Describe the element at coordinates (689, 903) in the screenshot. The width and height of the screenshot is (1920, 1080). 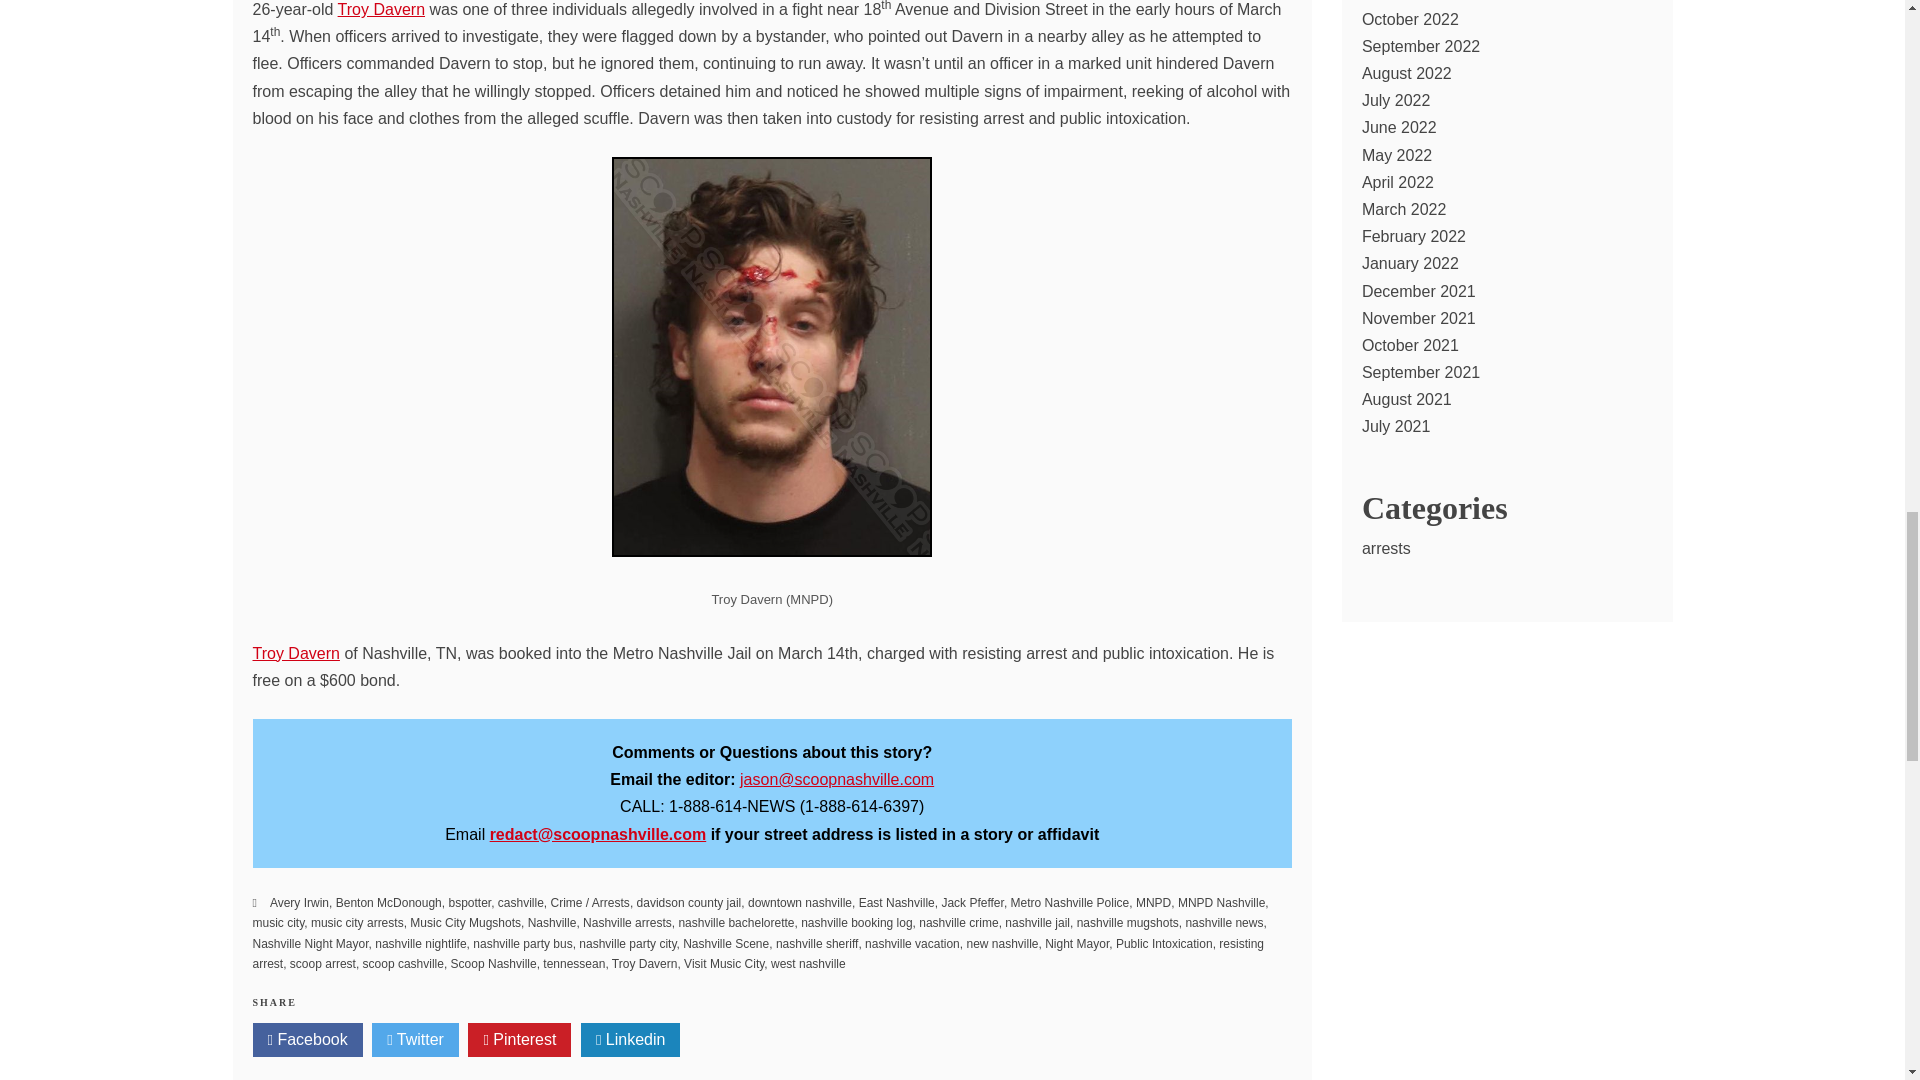
I see `davidson county jail` at that location.